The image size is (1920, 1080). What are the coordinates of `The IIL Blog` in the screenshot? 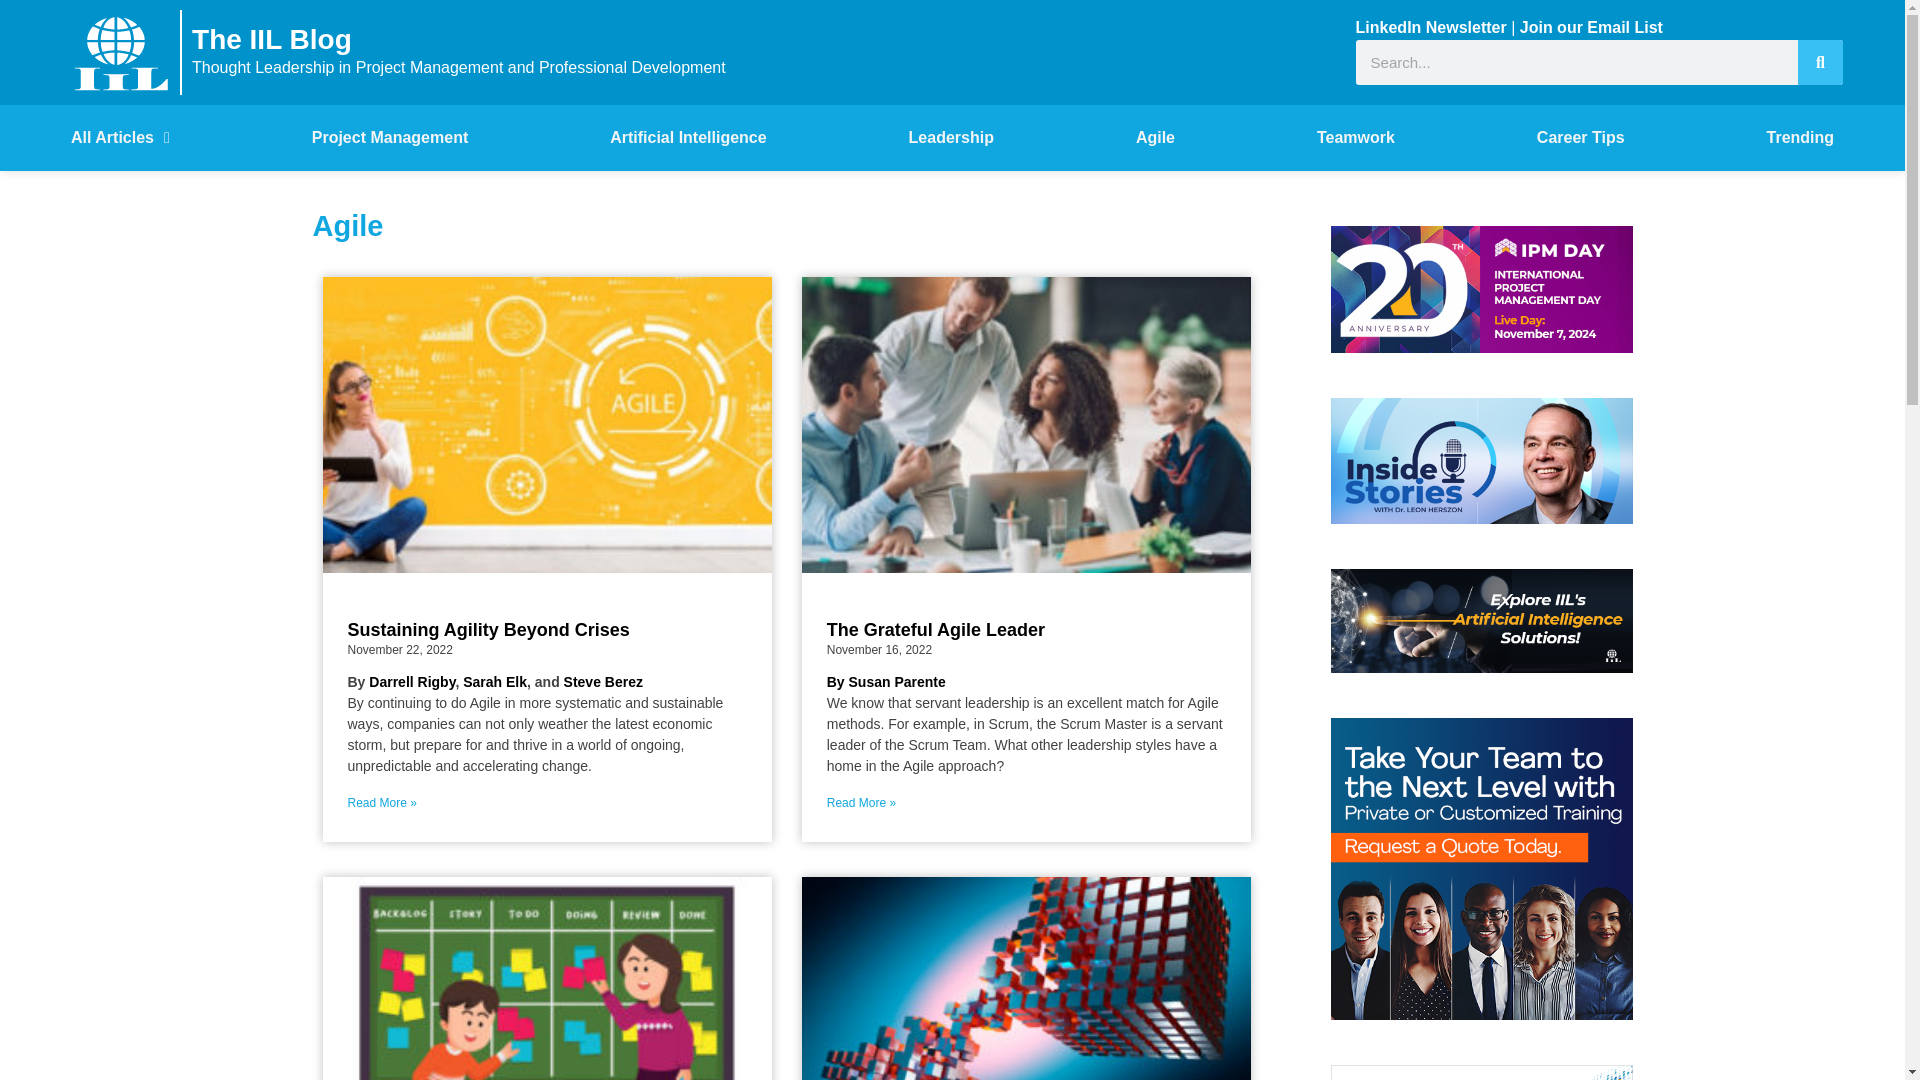 It's located at (272, 39).